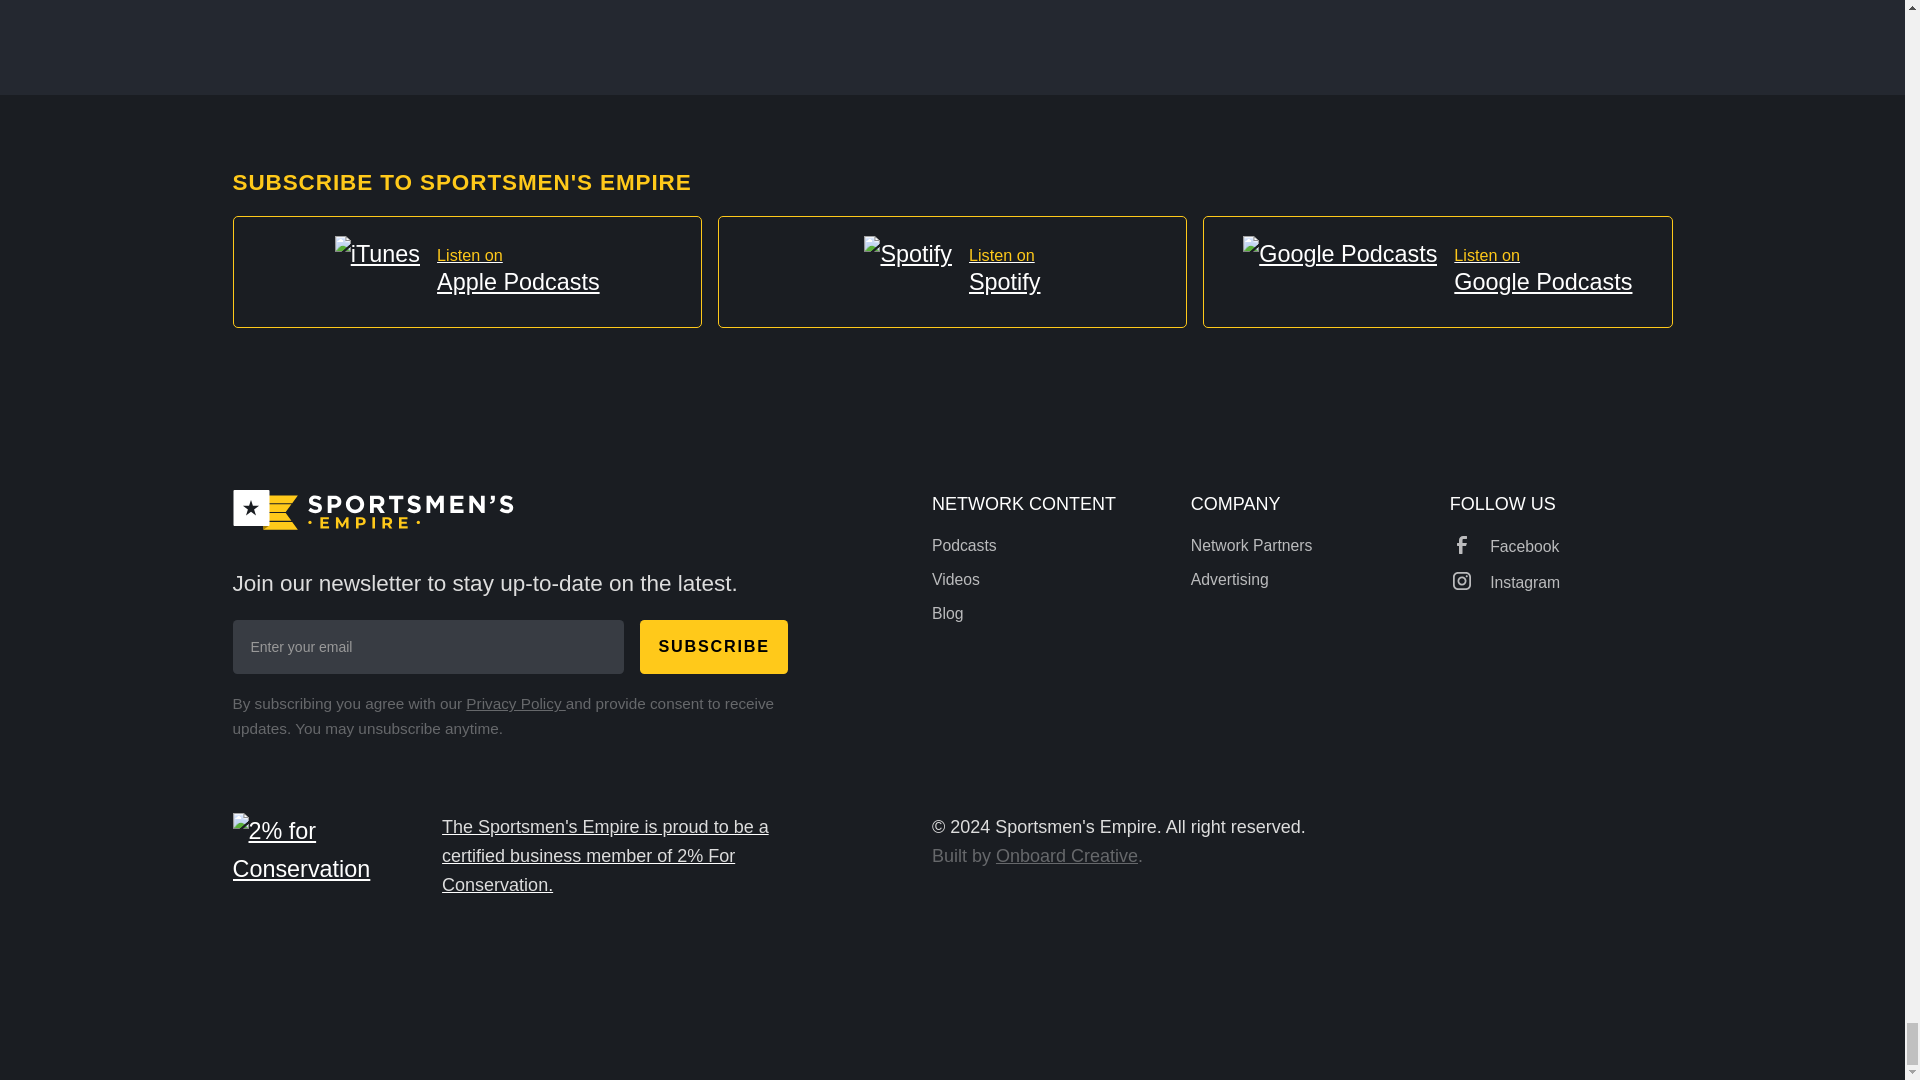 The height and width of the screenshot is (1080, 1920). Describe the element at coordinates (964, 578) in the screenshot. I see `Subscribe` at that location.